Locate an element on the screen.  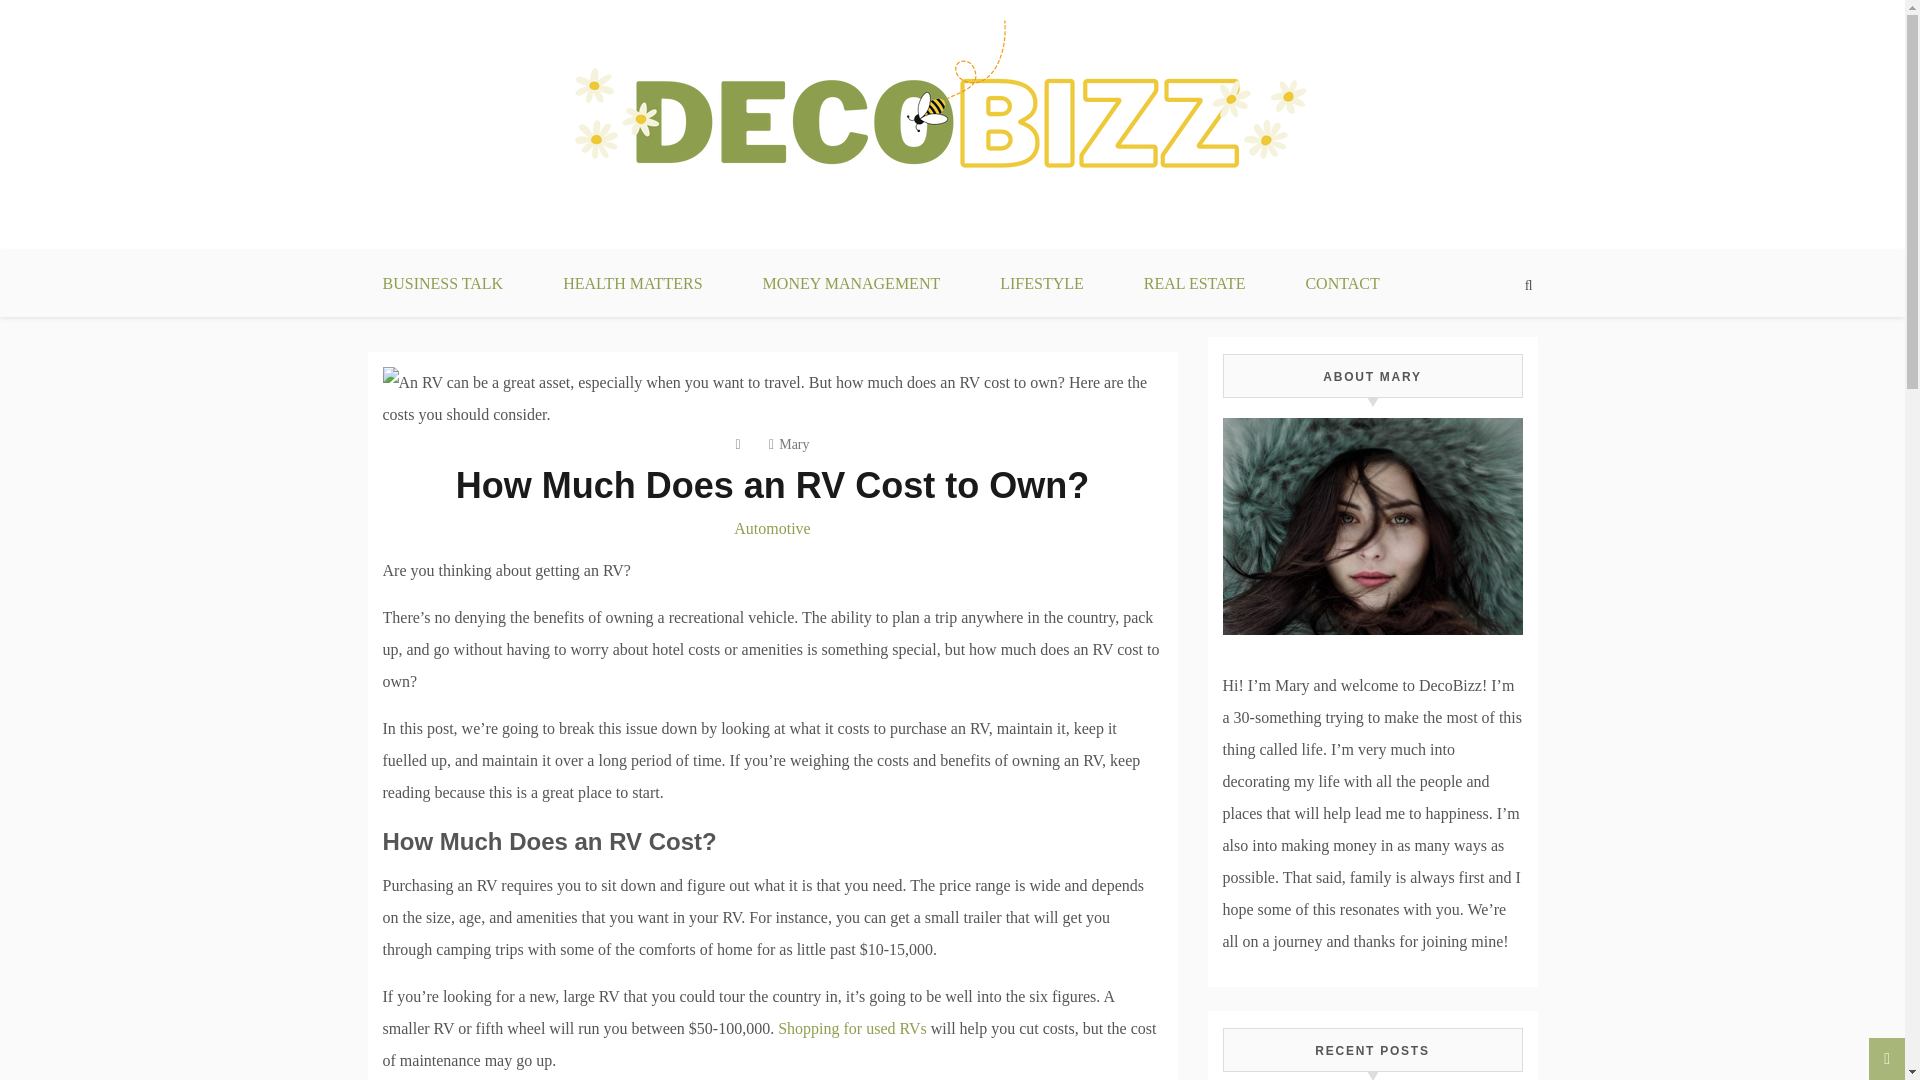
LIFESTYLE is located at coordinates (1041, 284).